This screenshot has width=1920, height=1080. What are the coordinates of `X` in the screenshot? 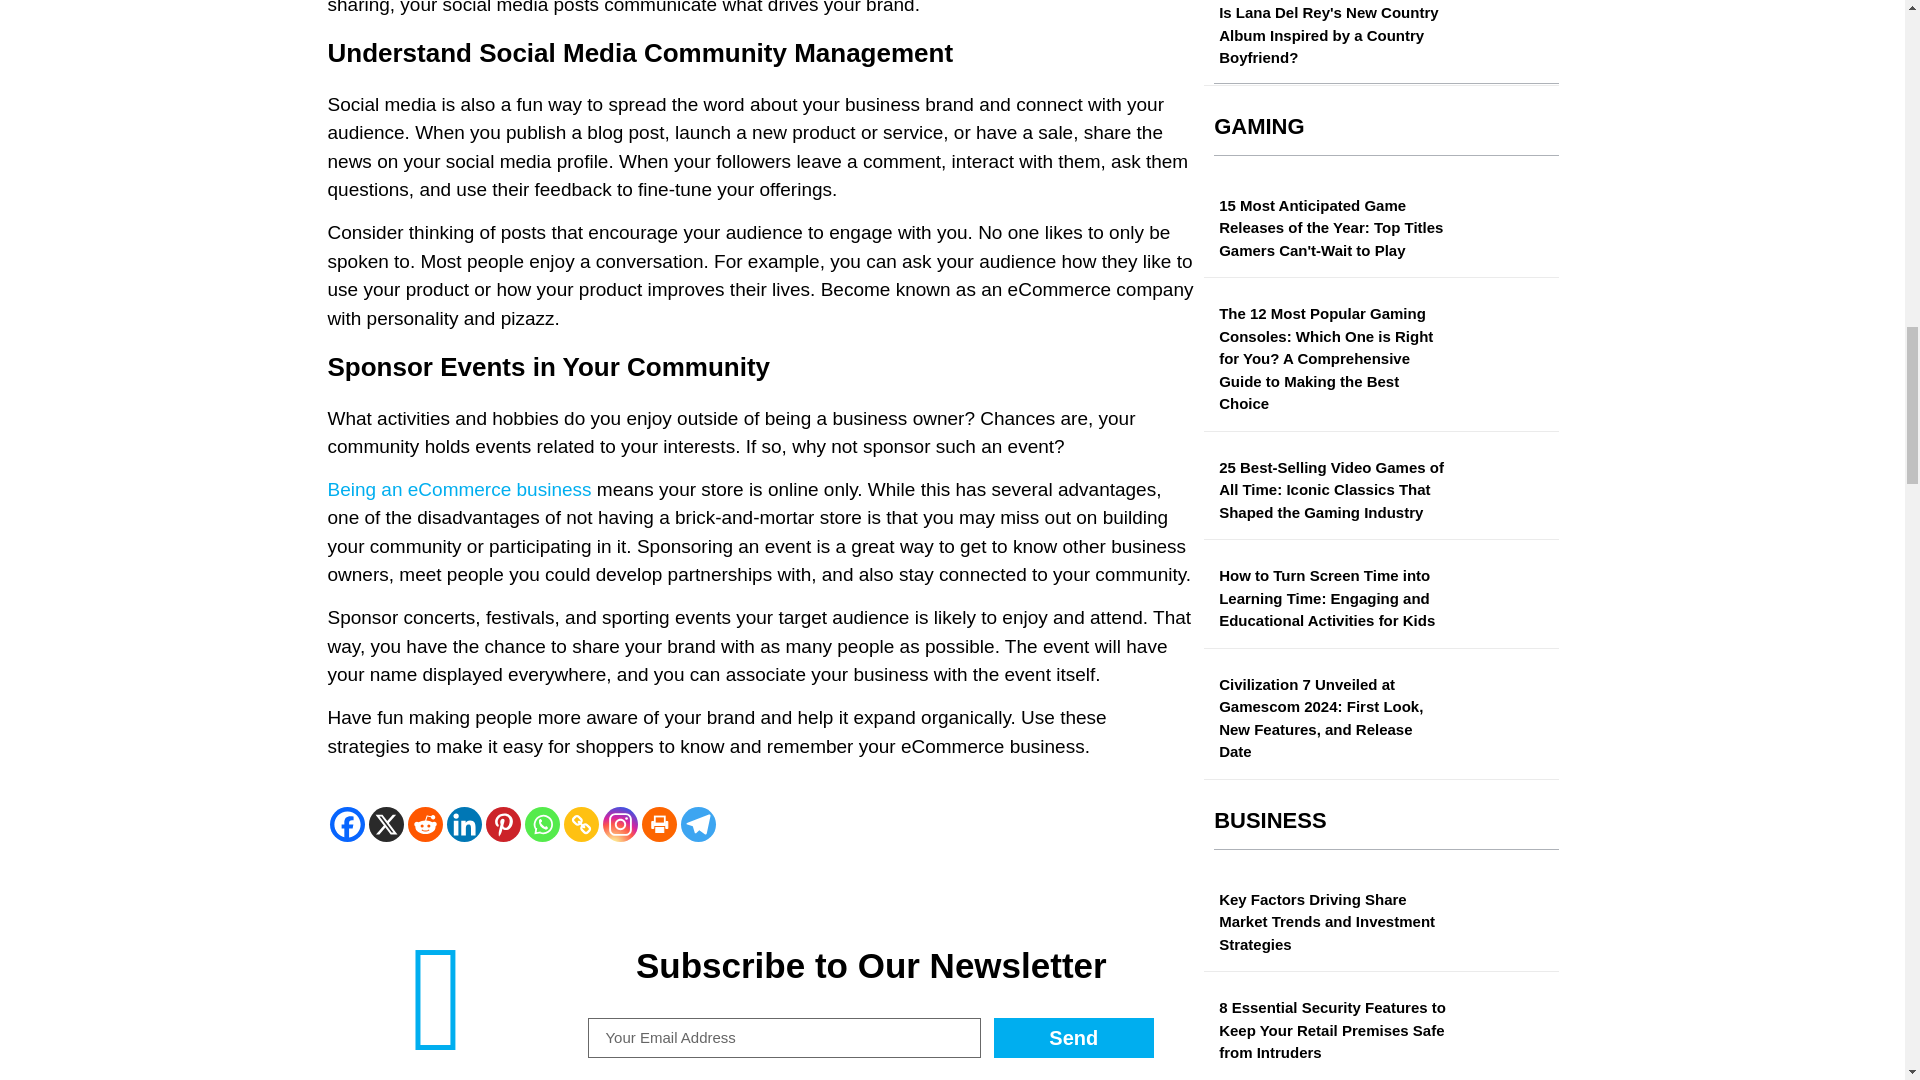 It's located at (386, 824).